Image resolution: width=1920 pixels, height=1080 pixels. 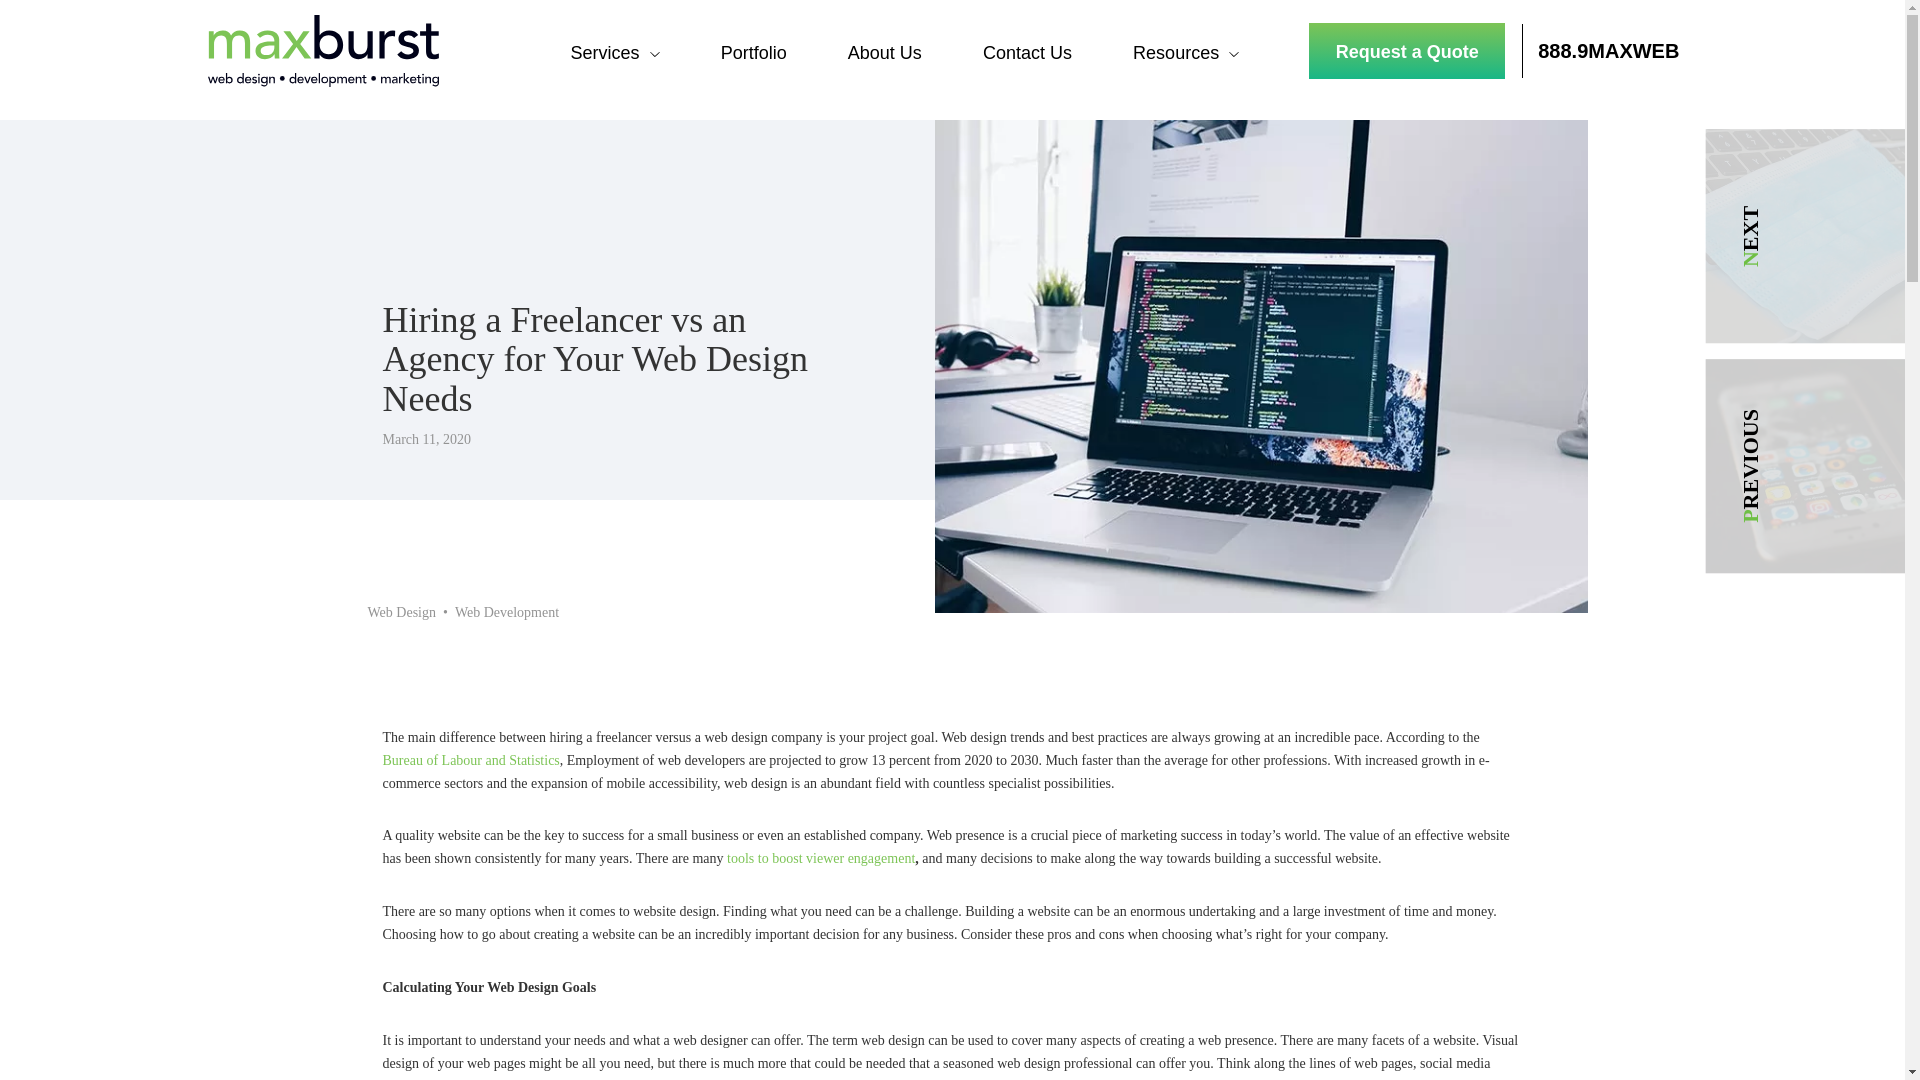 I want to click on NEXT, so click(x=1798, y=244).